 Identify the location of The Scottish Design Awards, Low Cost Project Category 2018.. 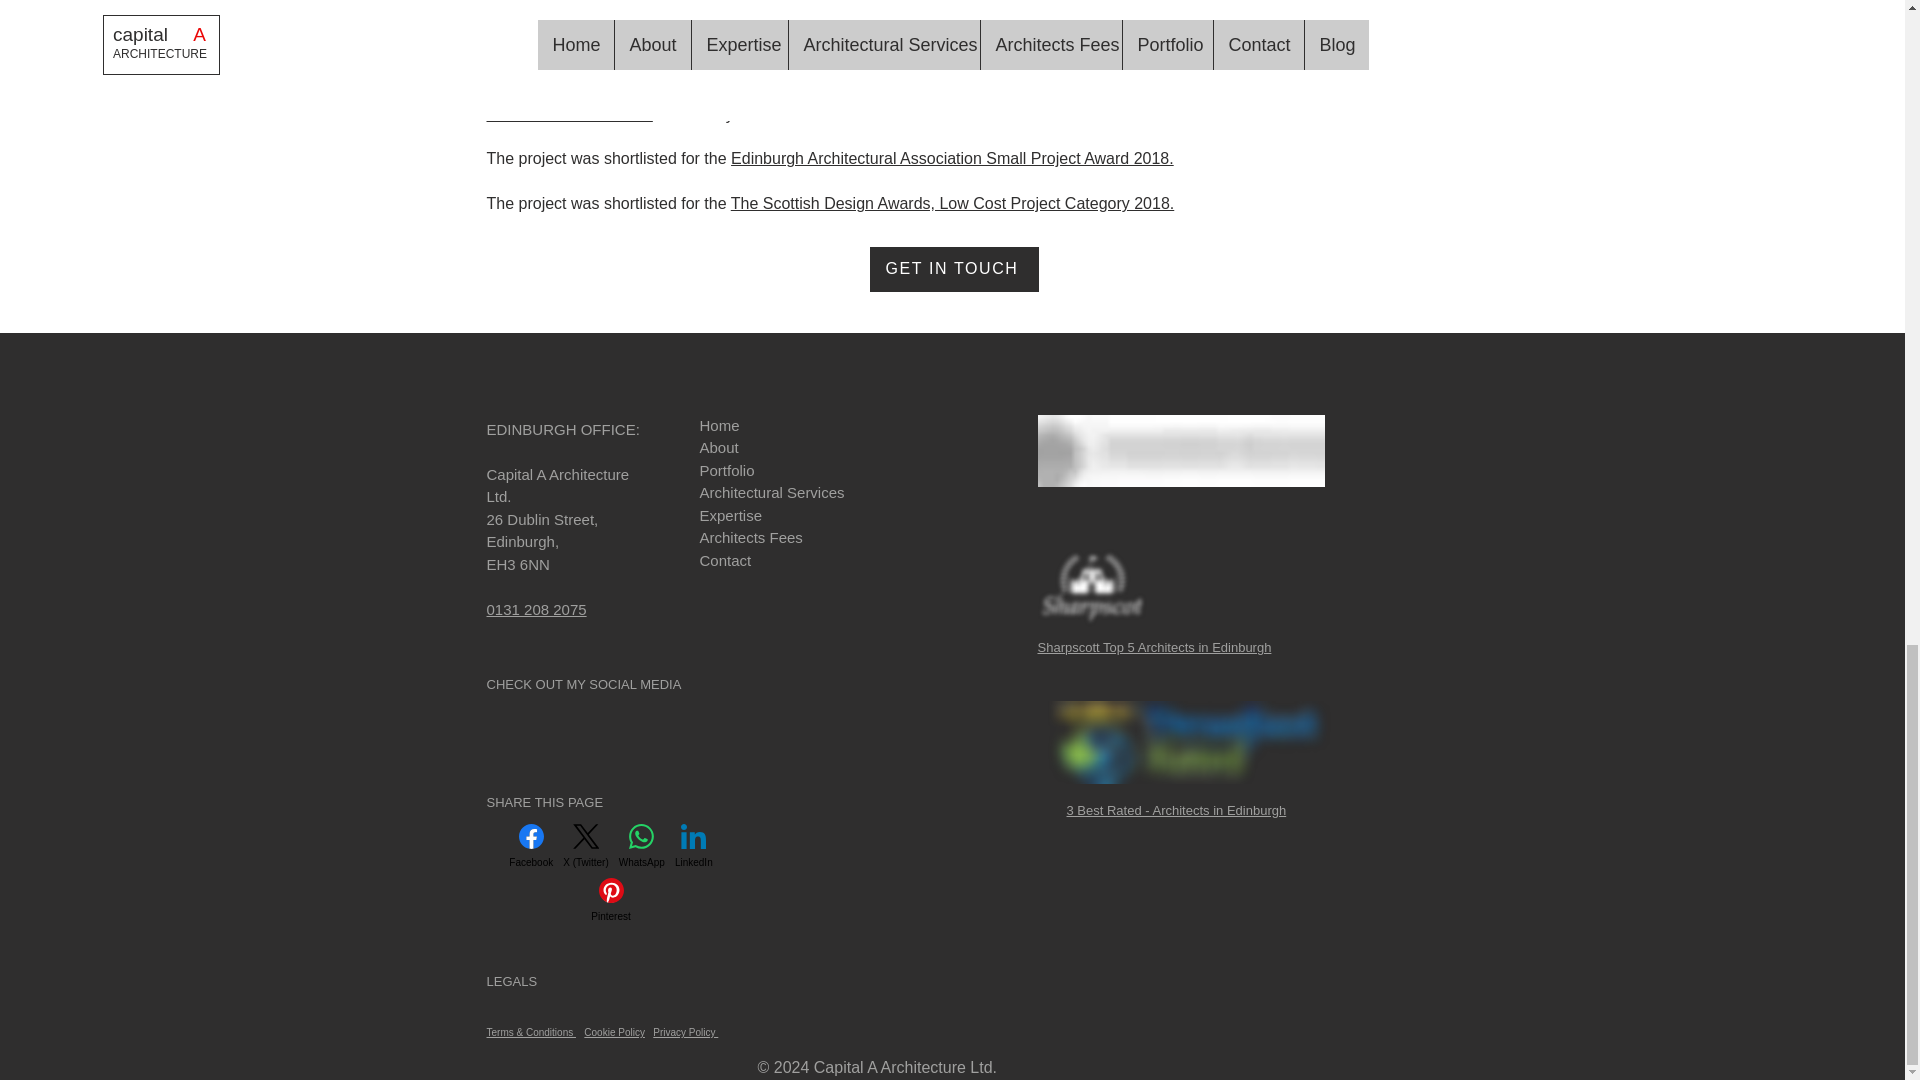
(952, 203).